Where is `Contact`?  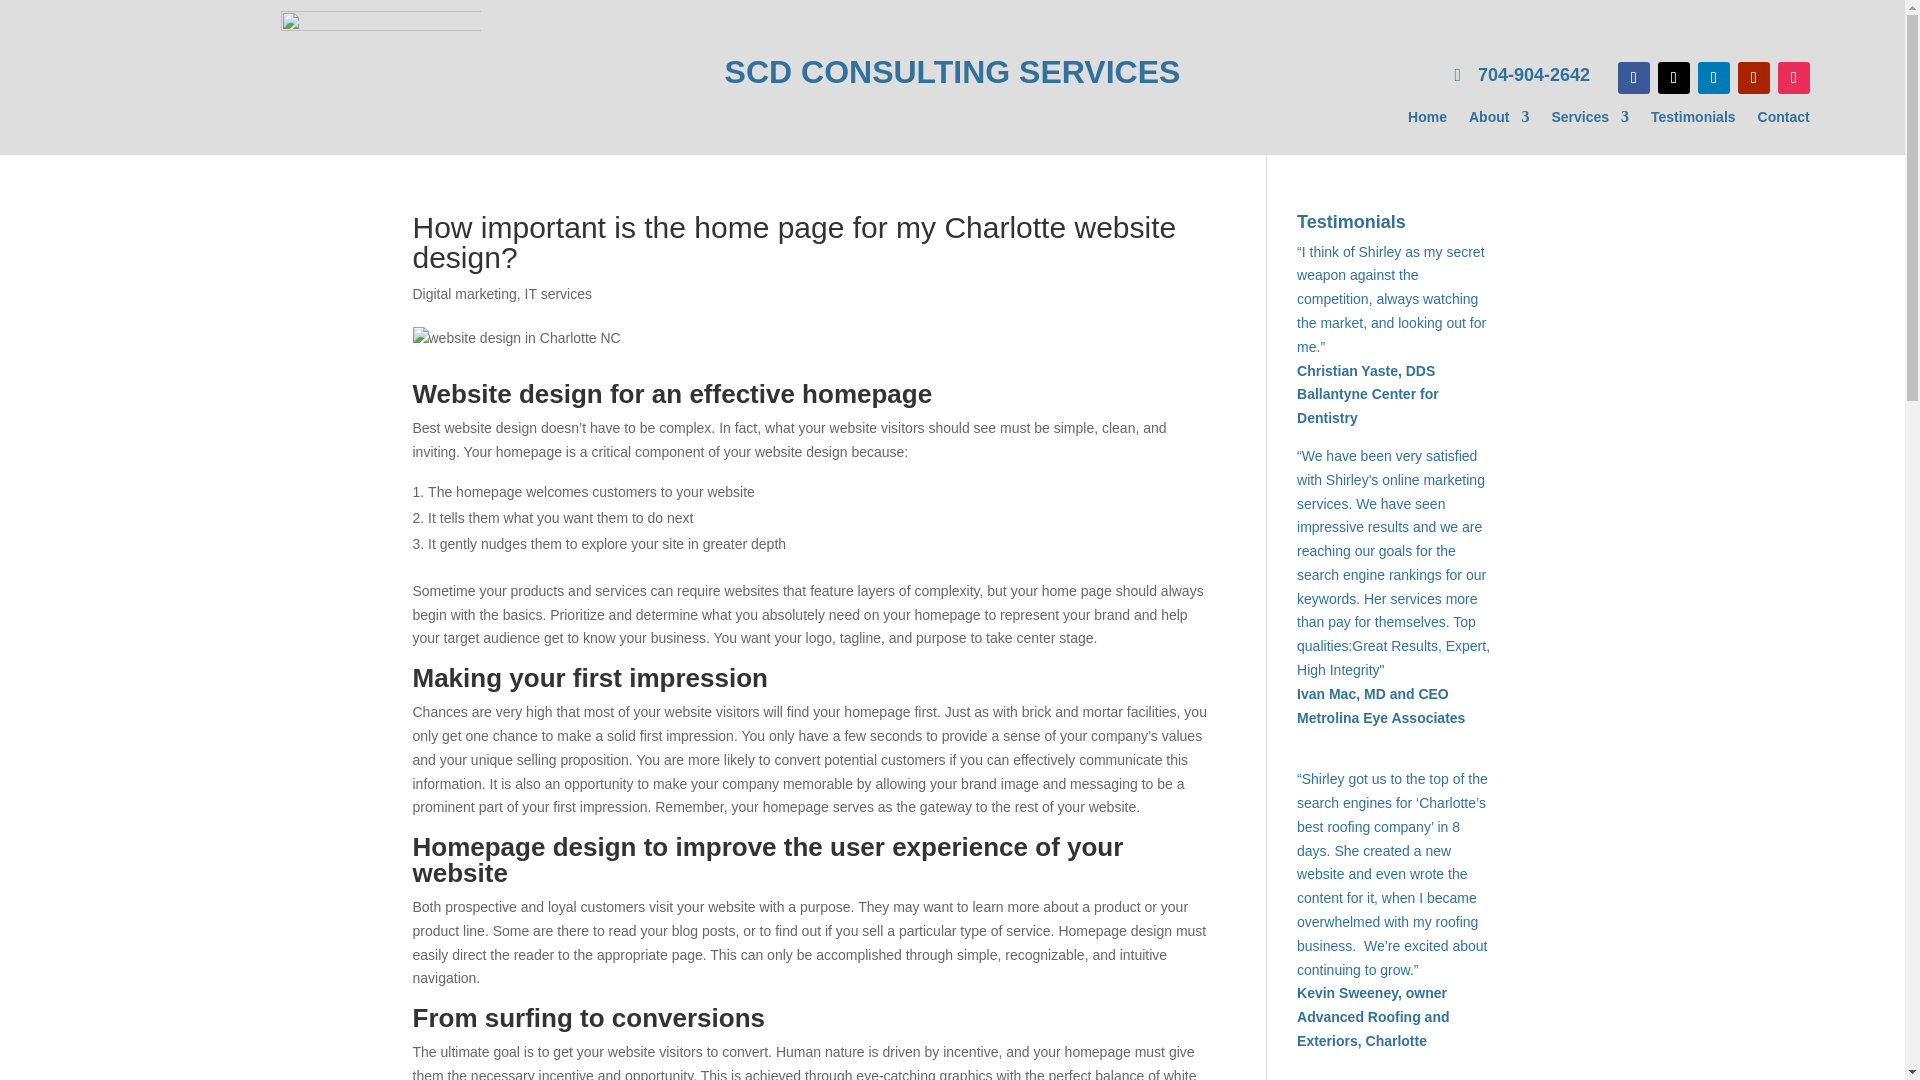 Contact is located at coordinates (1784, 120).